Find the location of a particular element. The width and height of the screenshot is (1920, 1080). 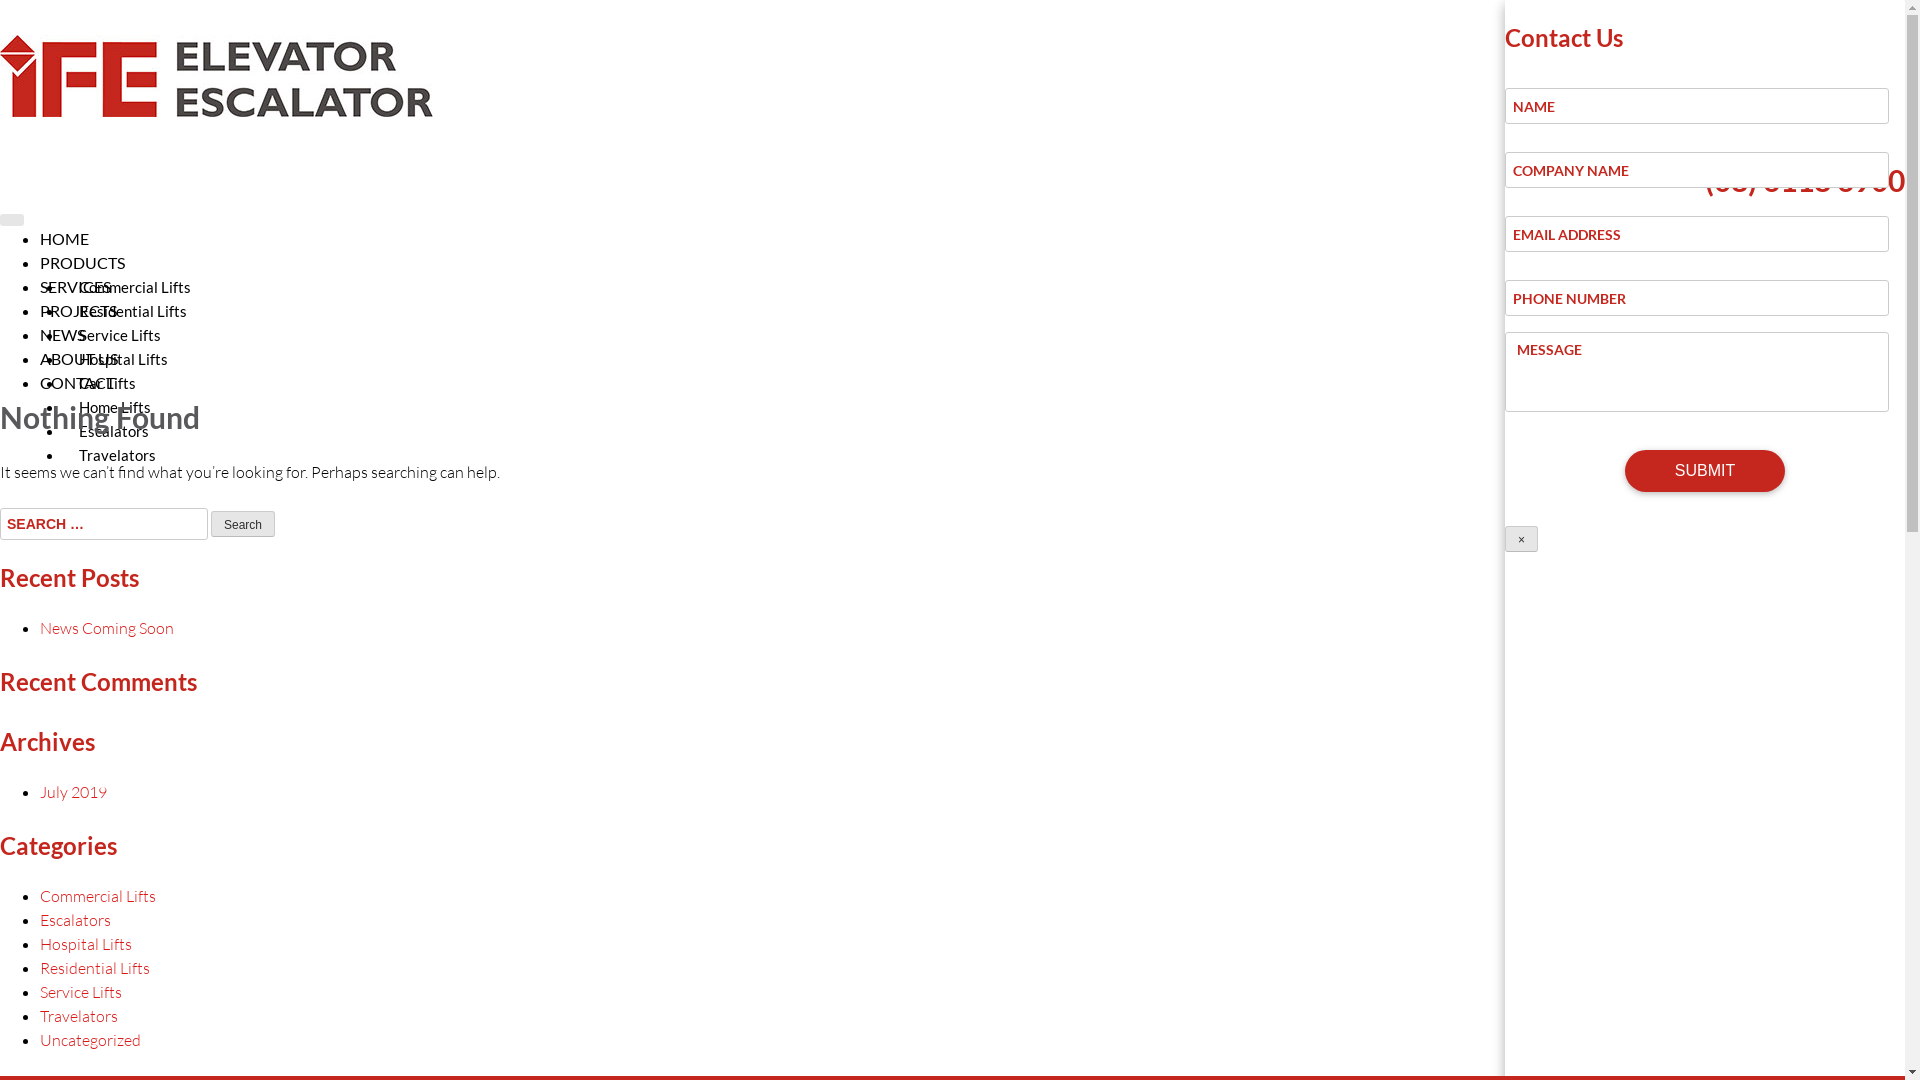

Commercial Lifts is located at coordinates (135, 287).